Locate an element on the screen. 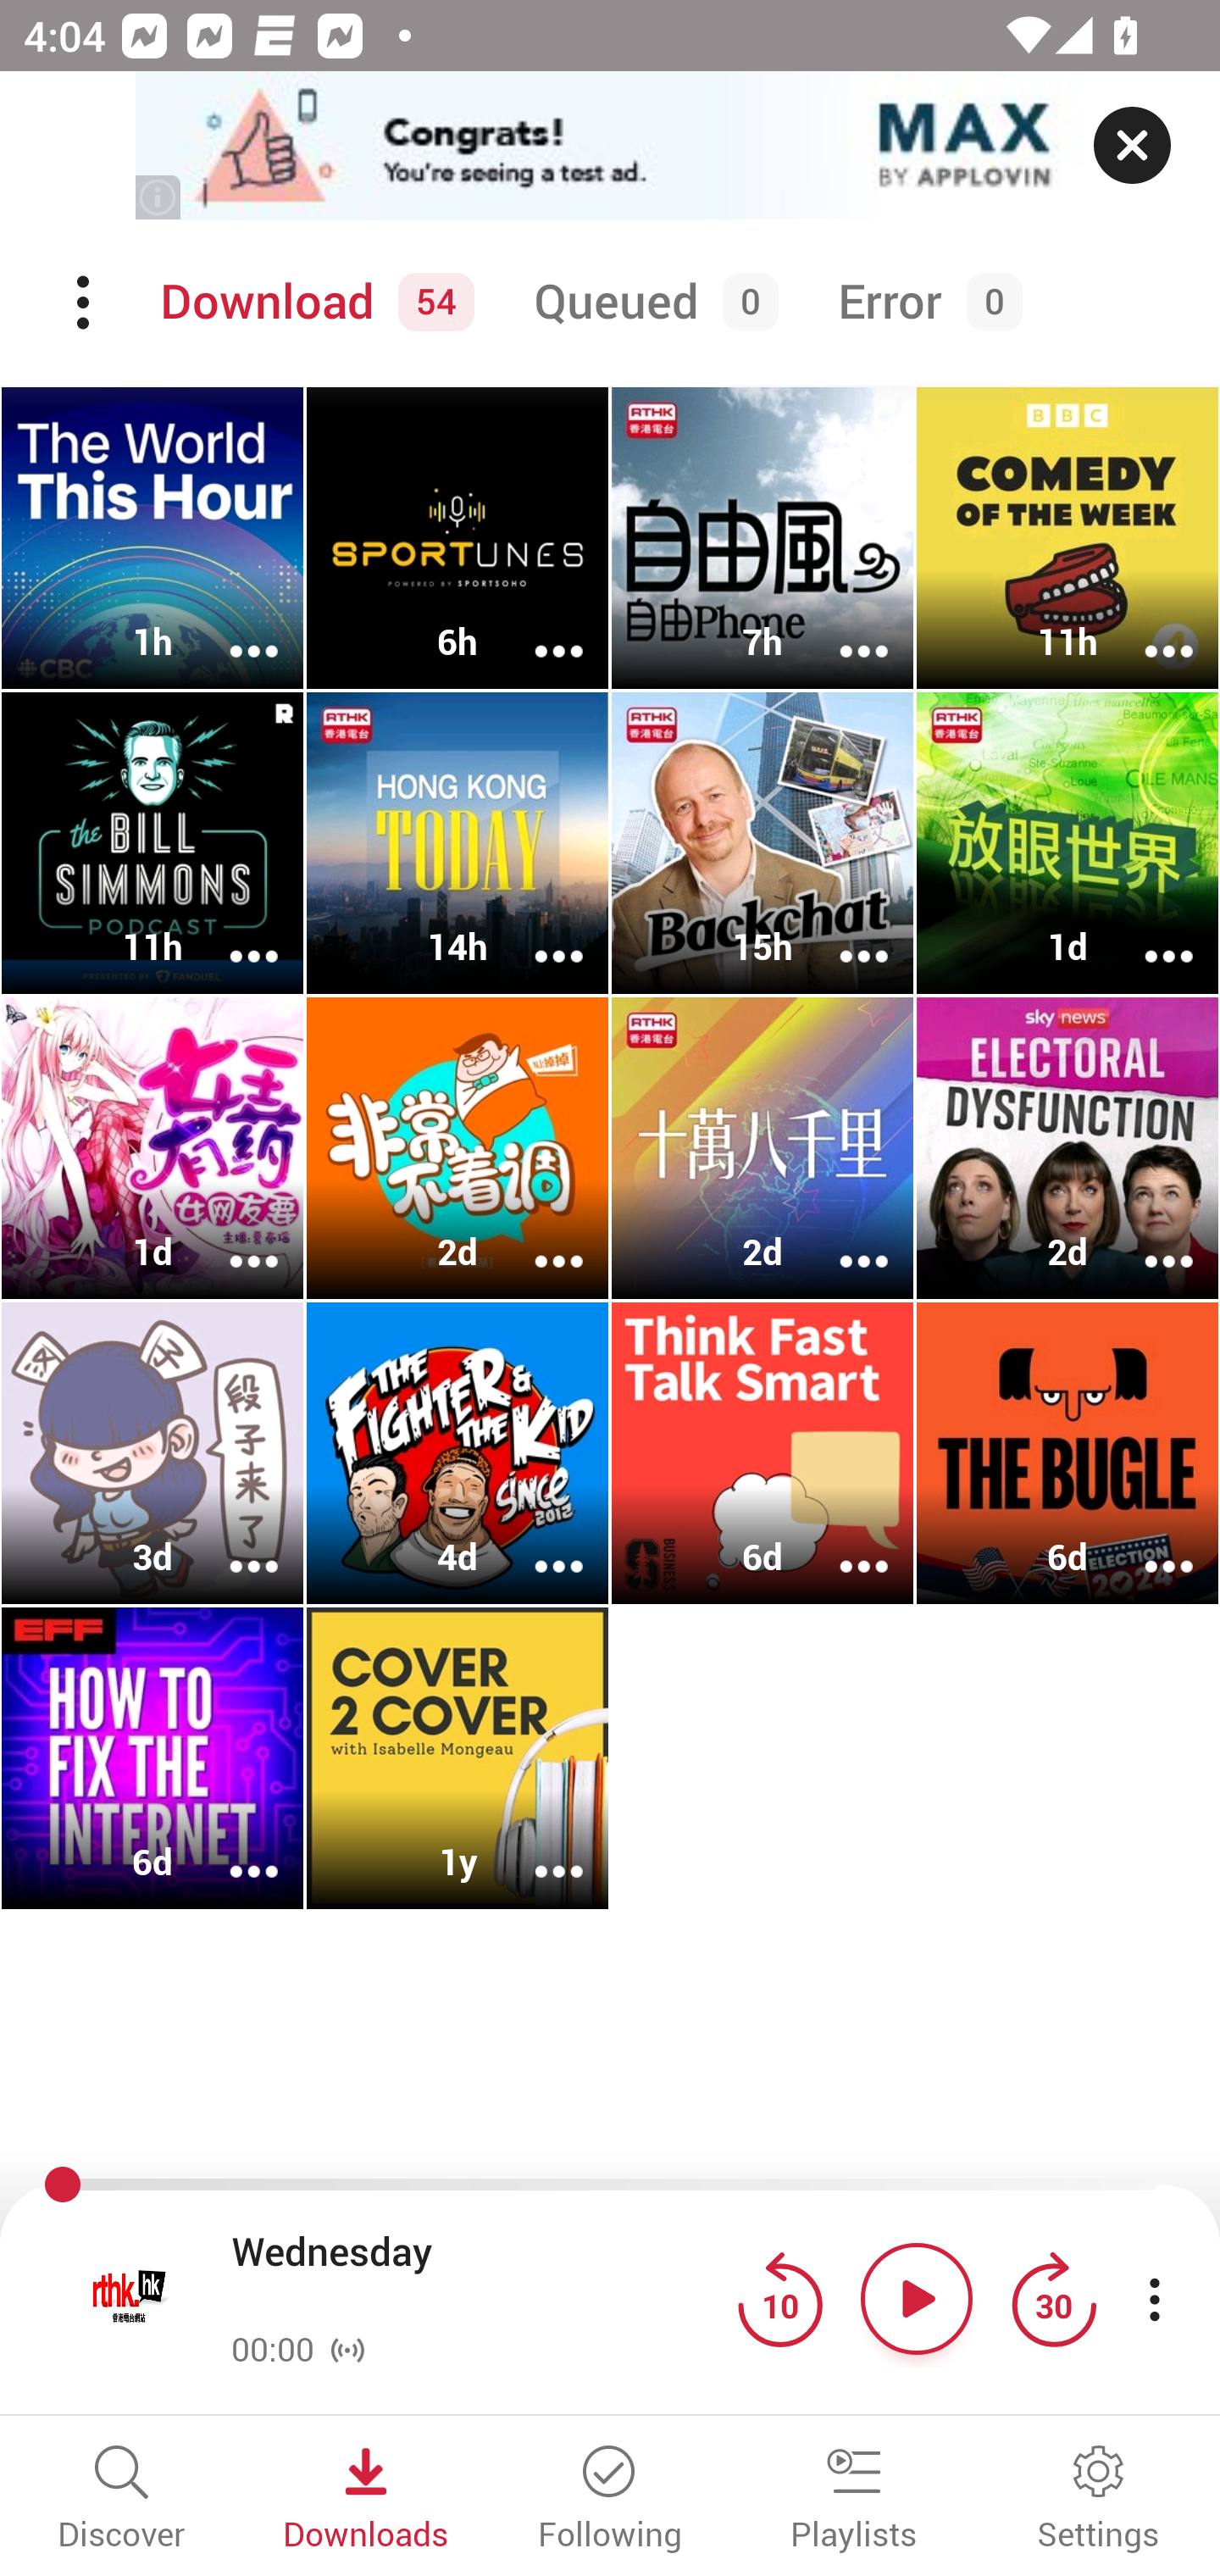 Image resolution: width=1220 pixels, height=2576 pixels. More options is located at coordinates (537, 1849).